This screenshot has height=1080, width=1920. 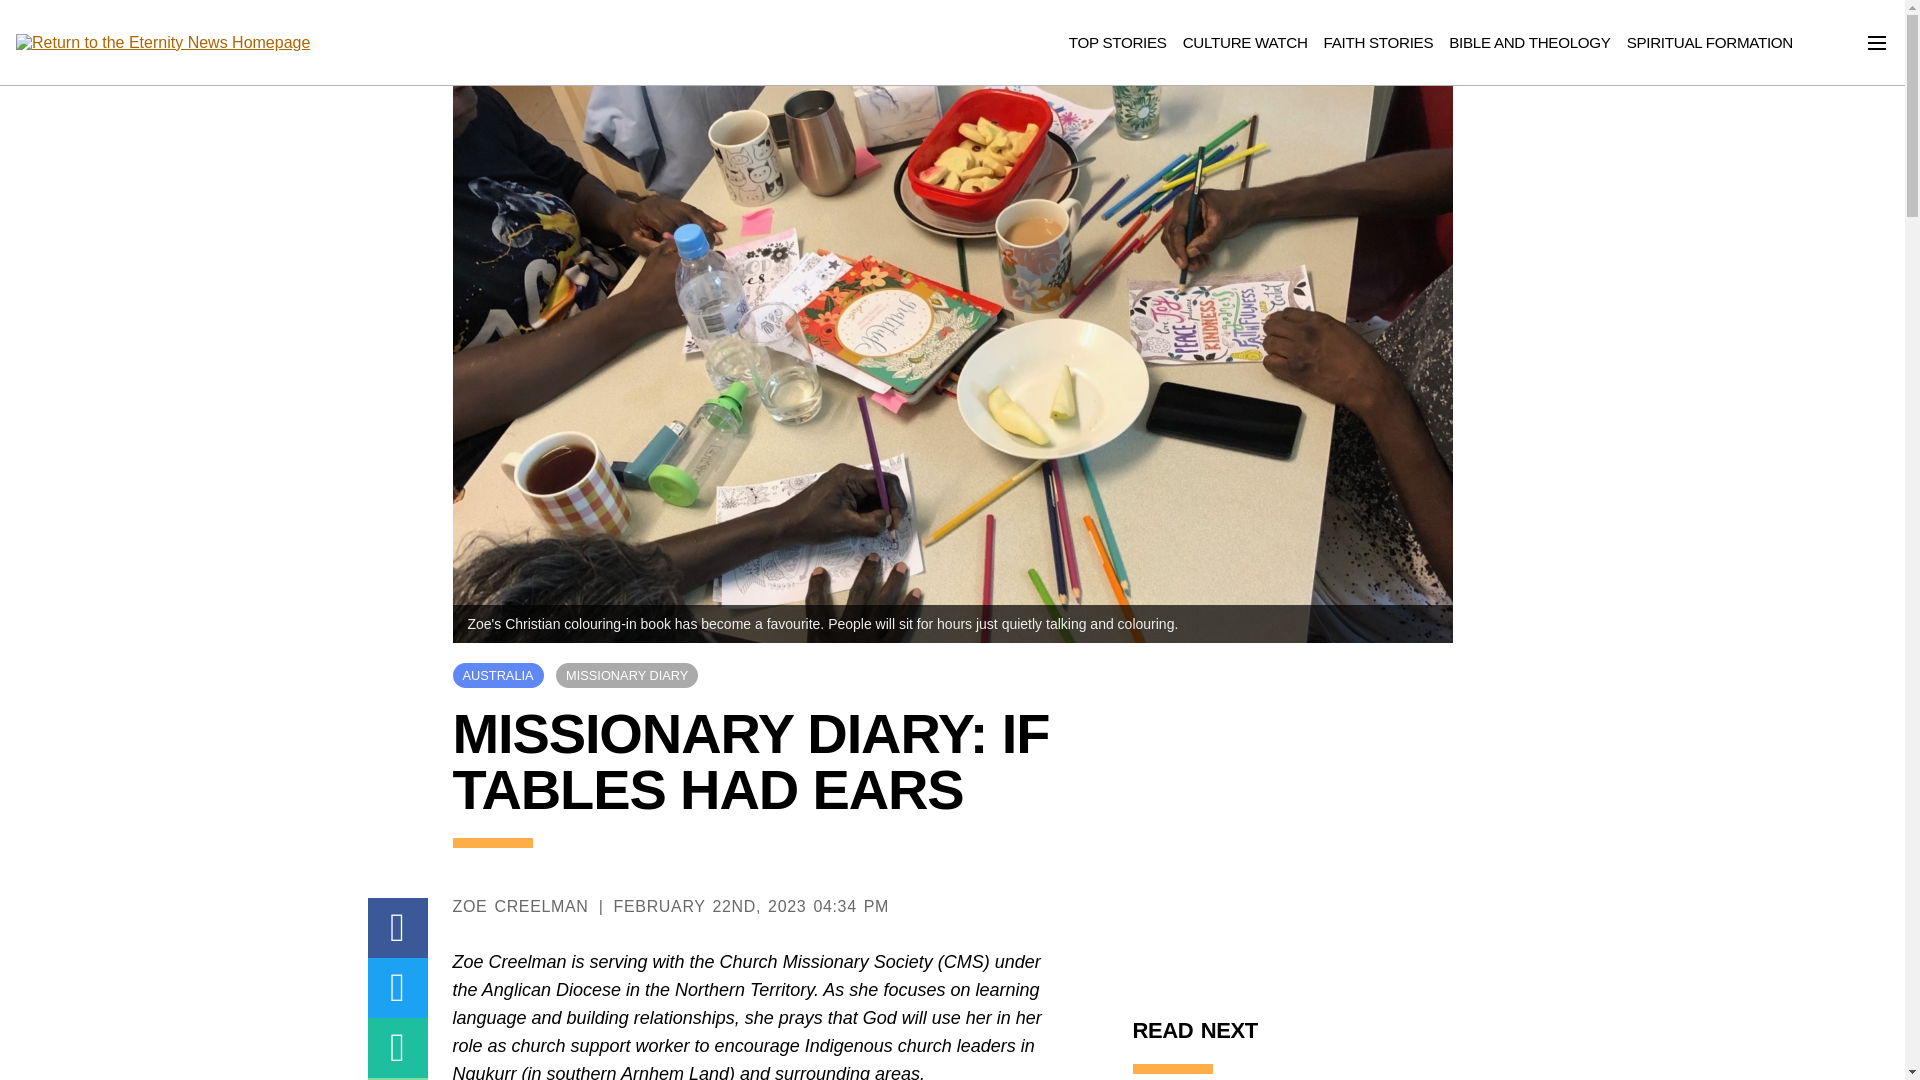 I want to click on CULTURE WATCH, so click(x=1244, y=42).